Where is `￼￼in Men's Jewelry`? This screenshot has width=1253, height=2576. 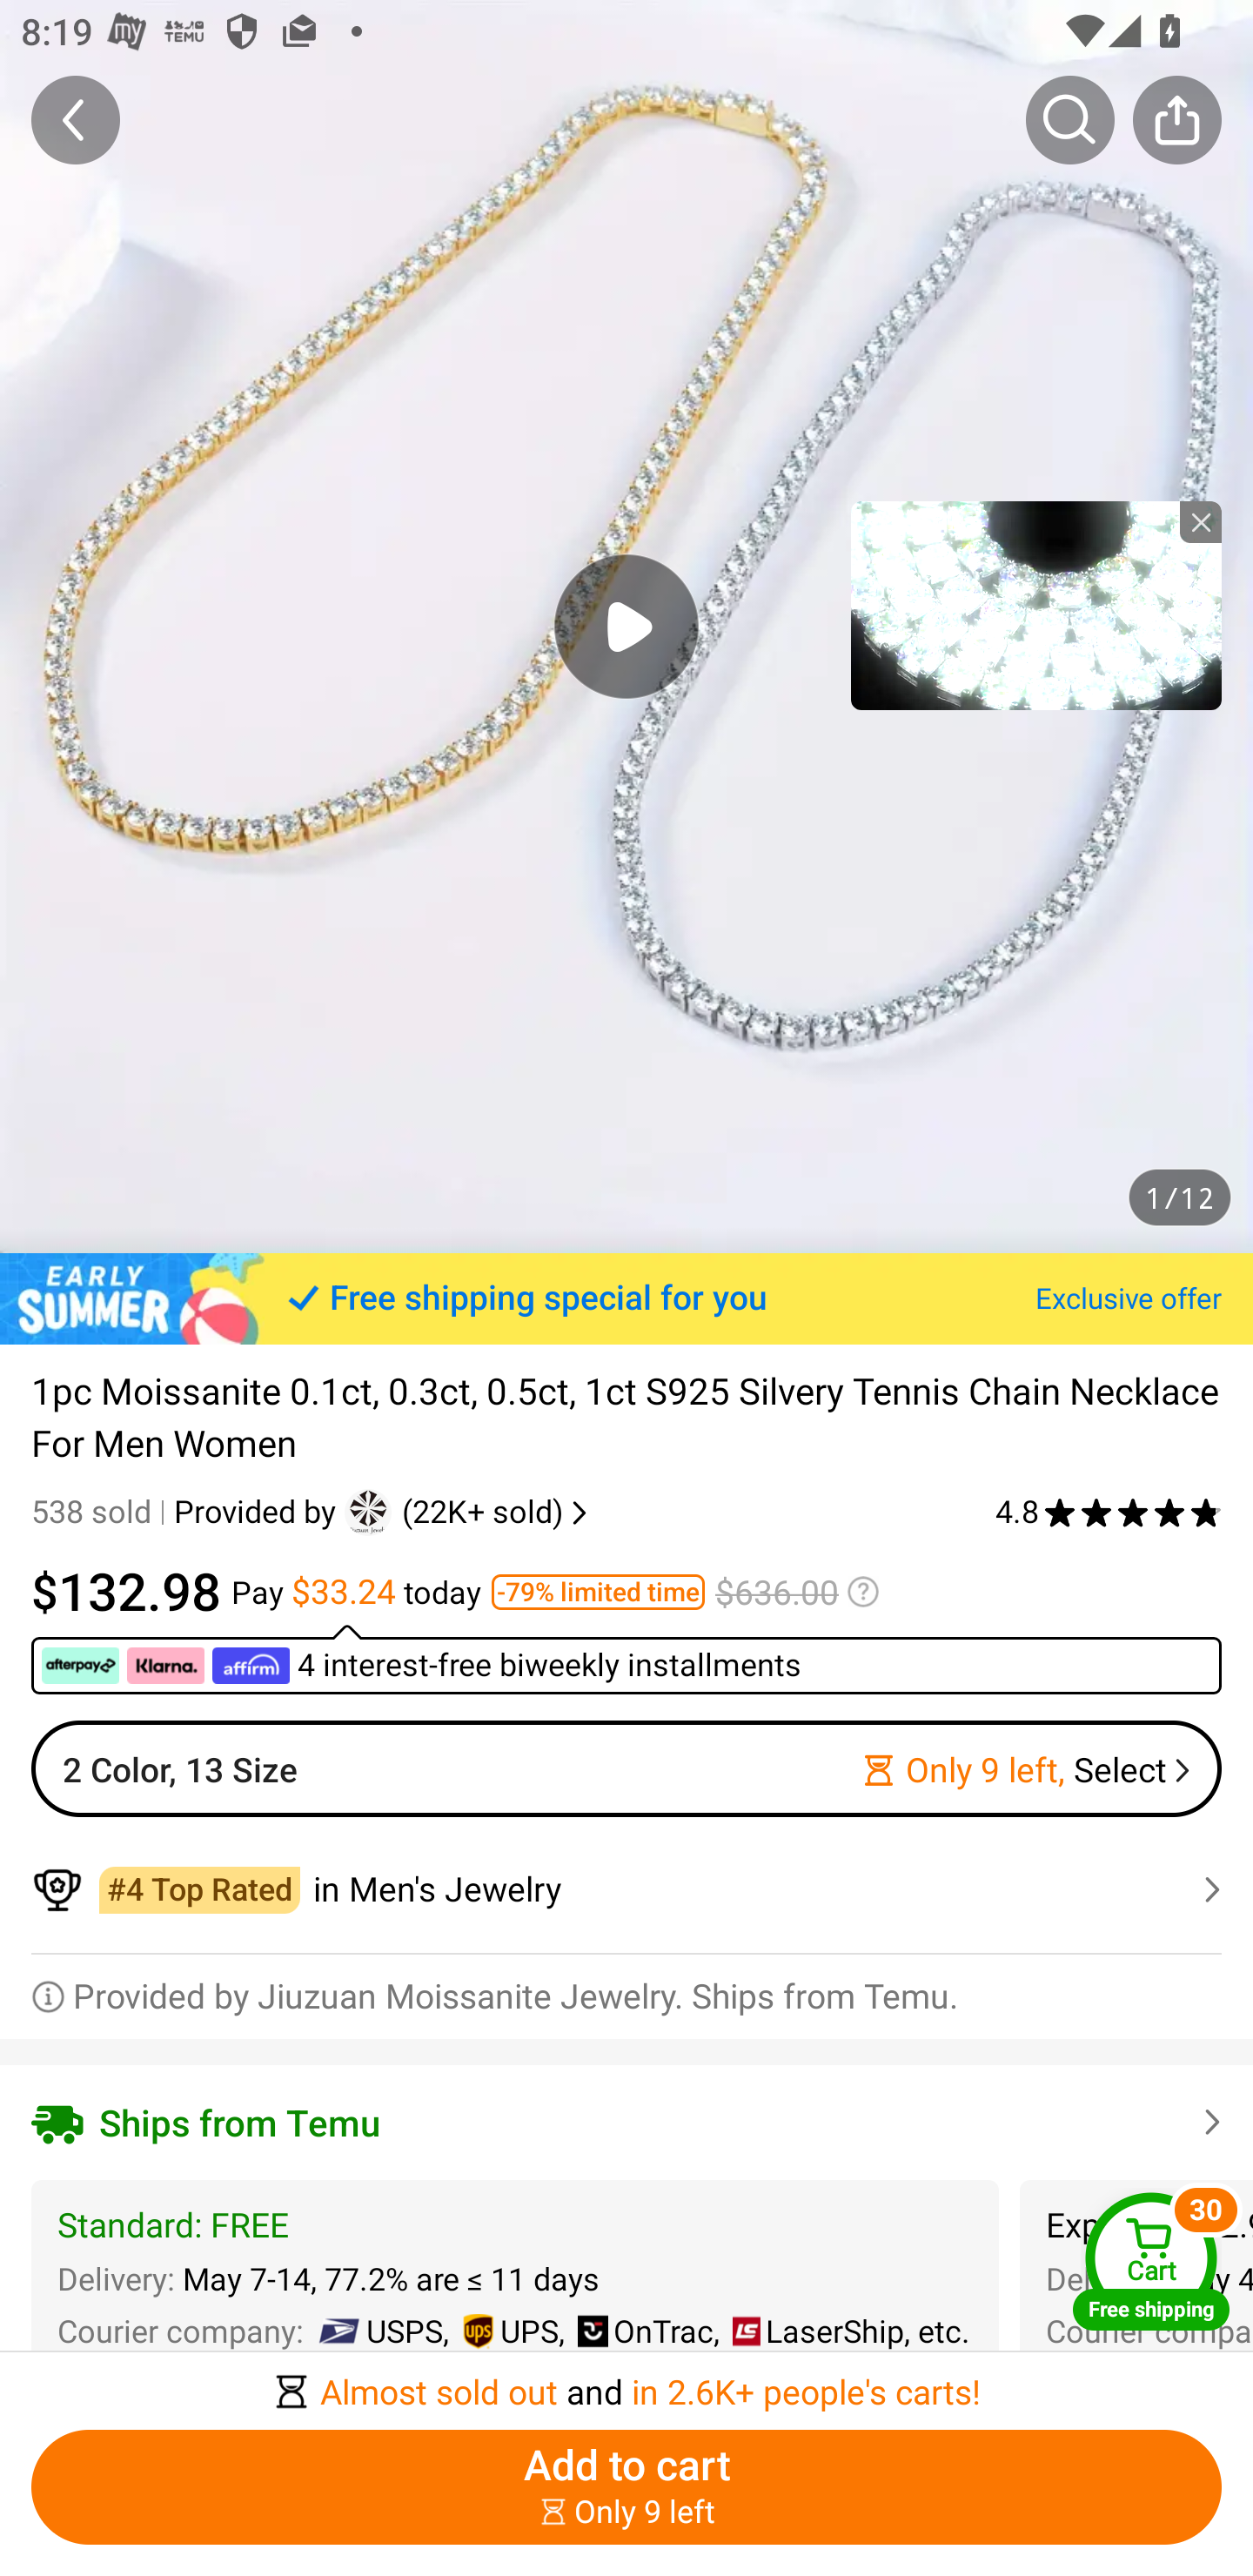
￼￼in Men's Jewelry is located at coordinates (626, 1888).